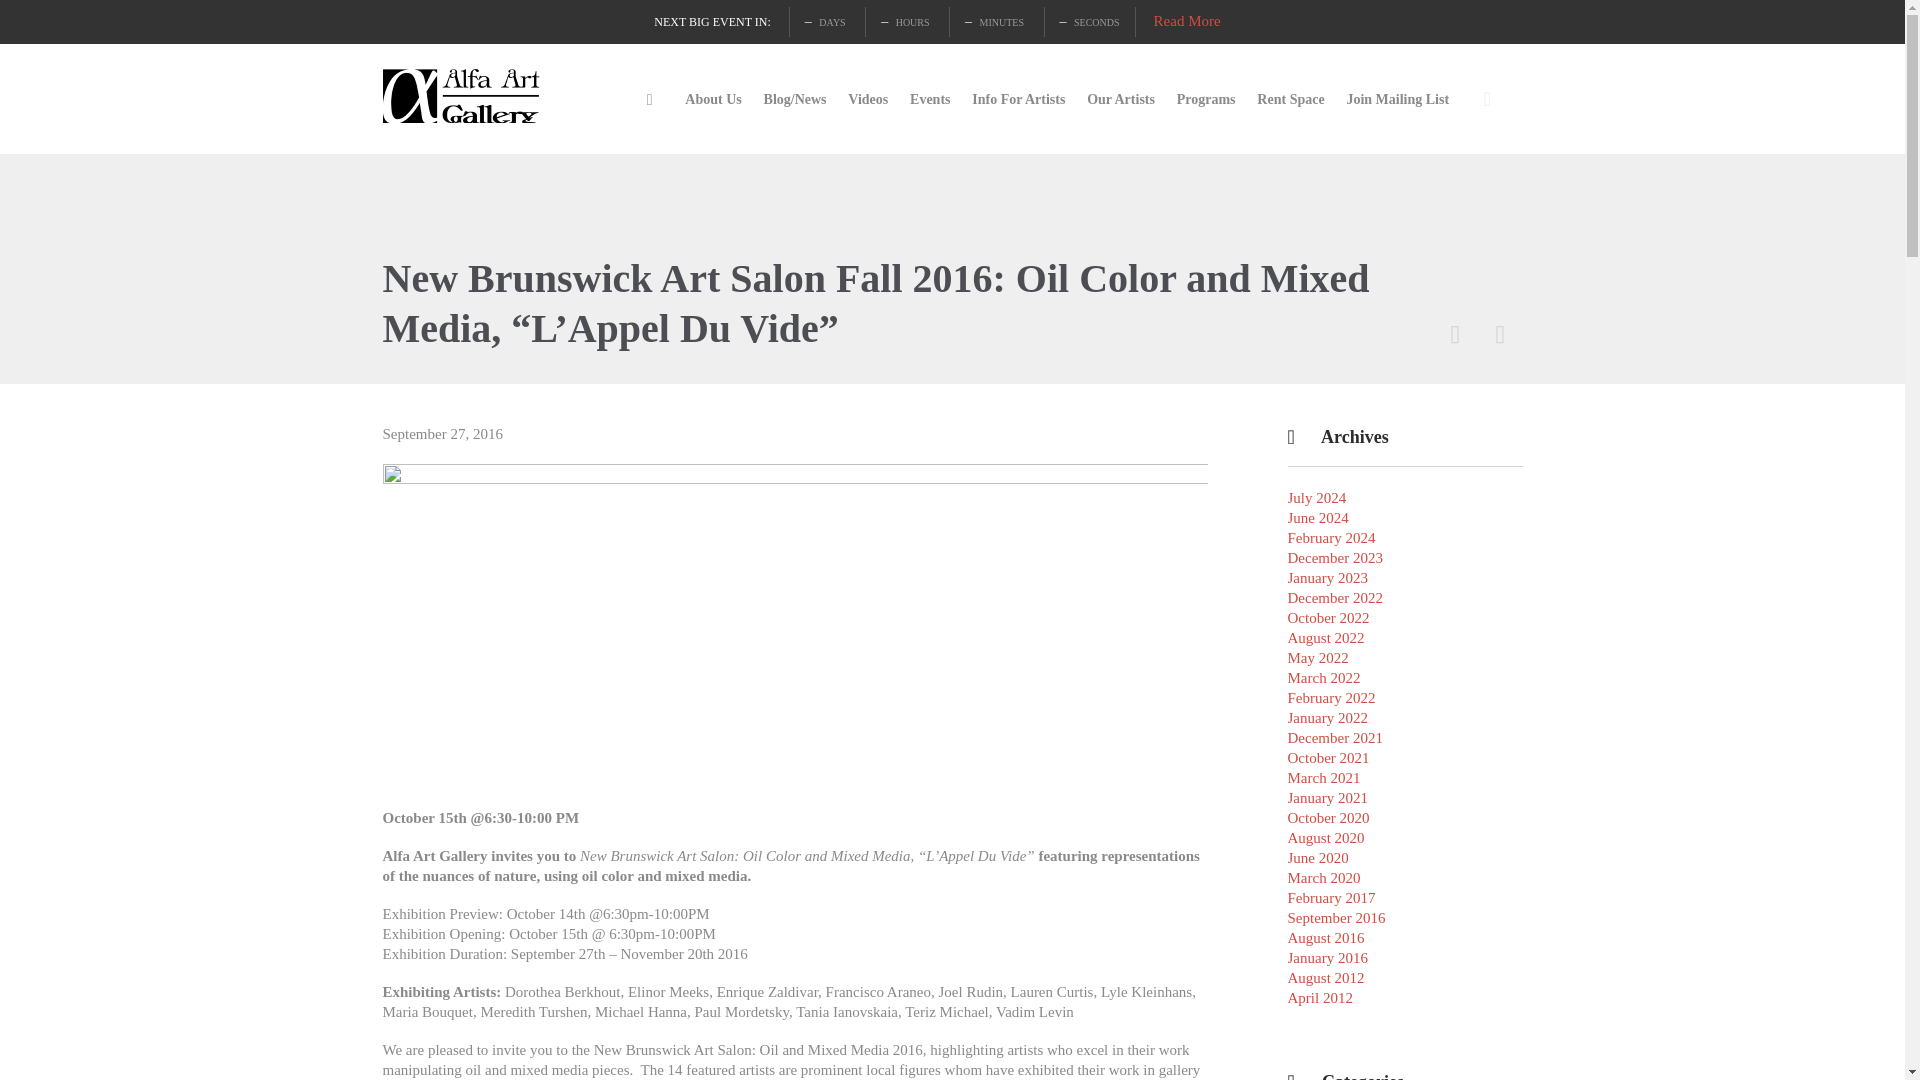  What do you see at coordinates (1398, 100) in the screenshot?
I see `Join Mailing List` at bounding box center [1398, 100].